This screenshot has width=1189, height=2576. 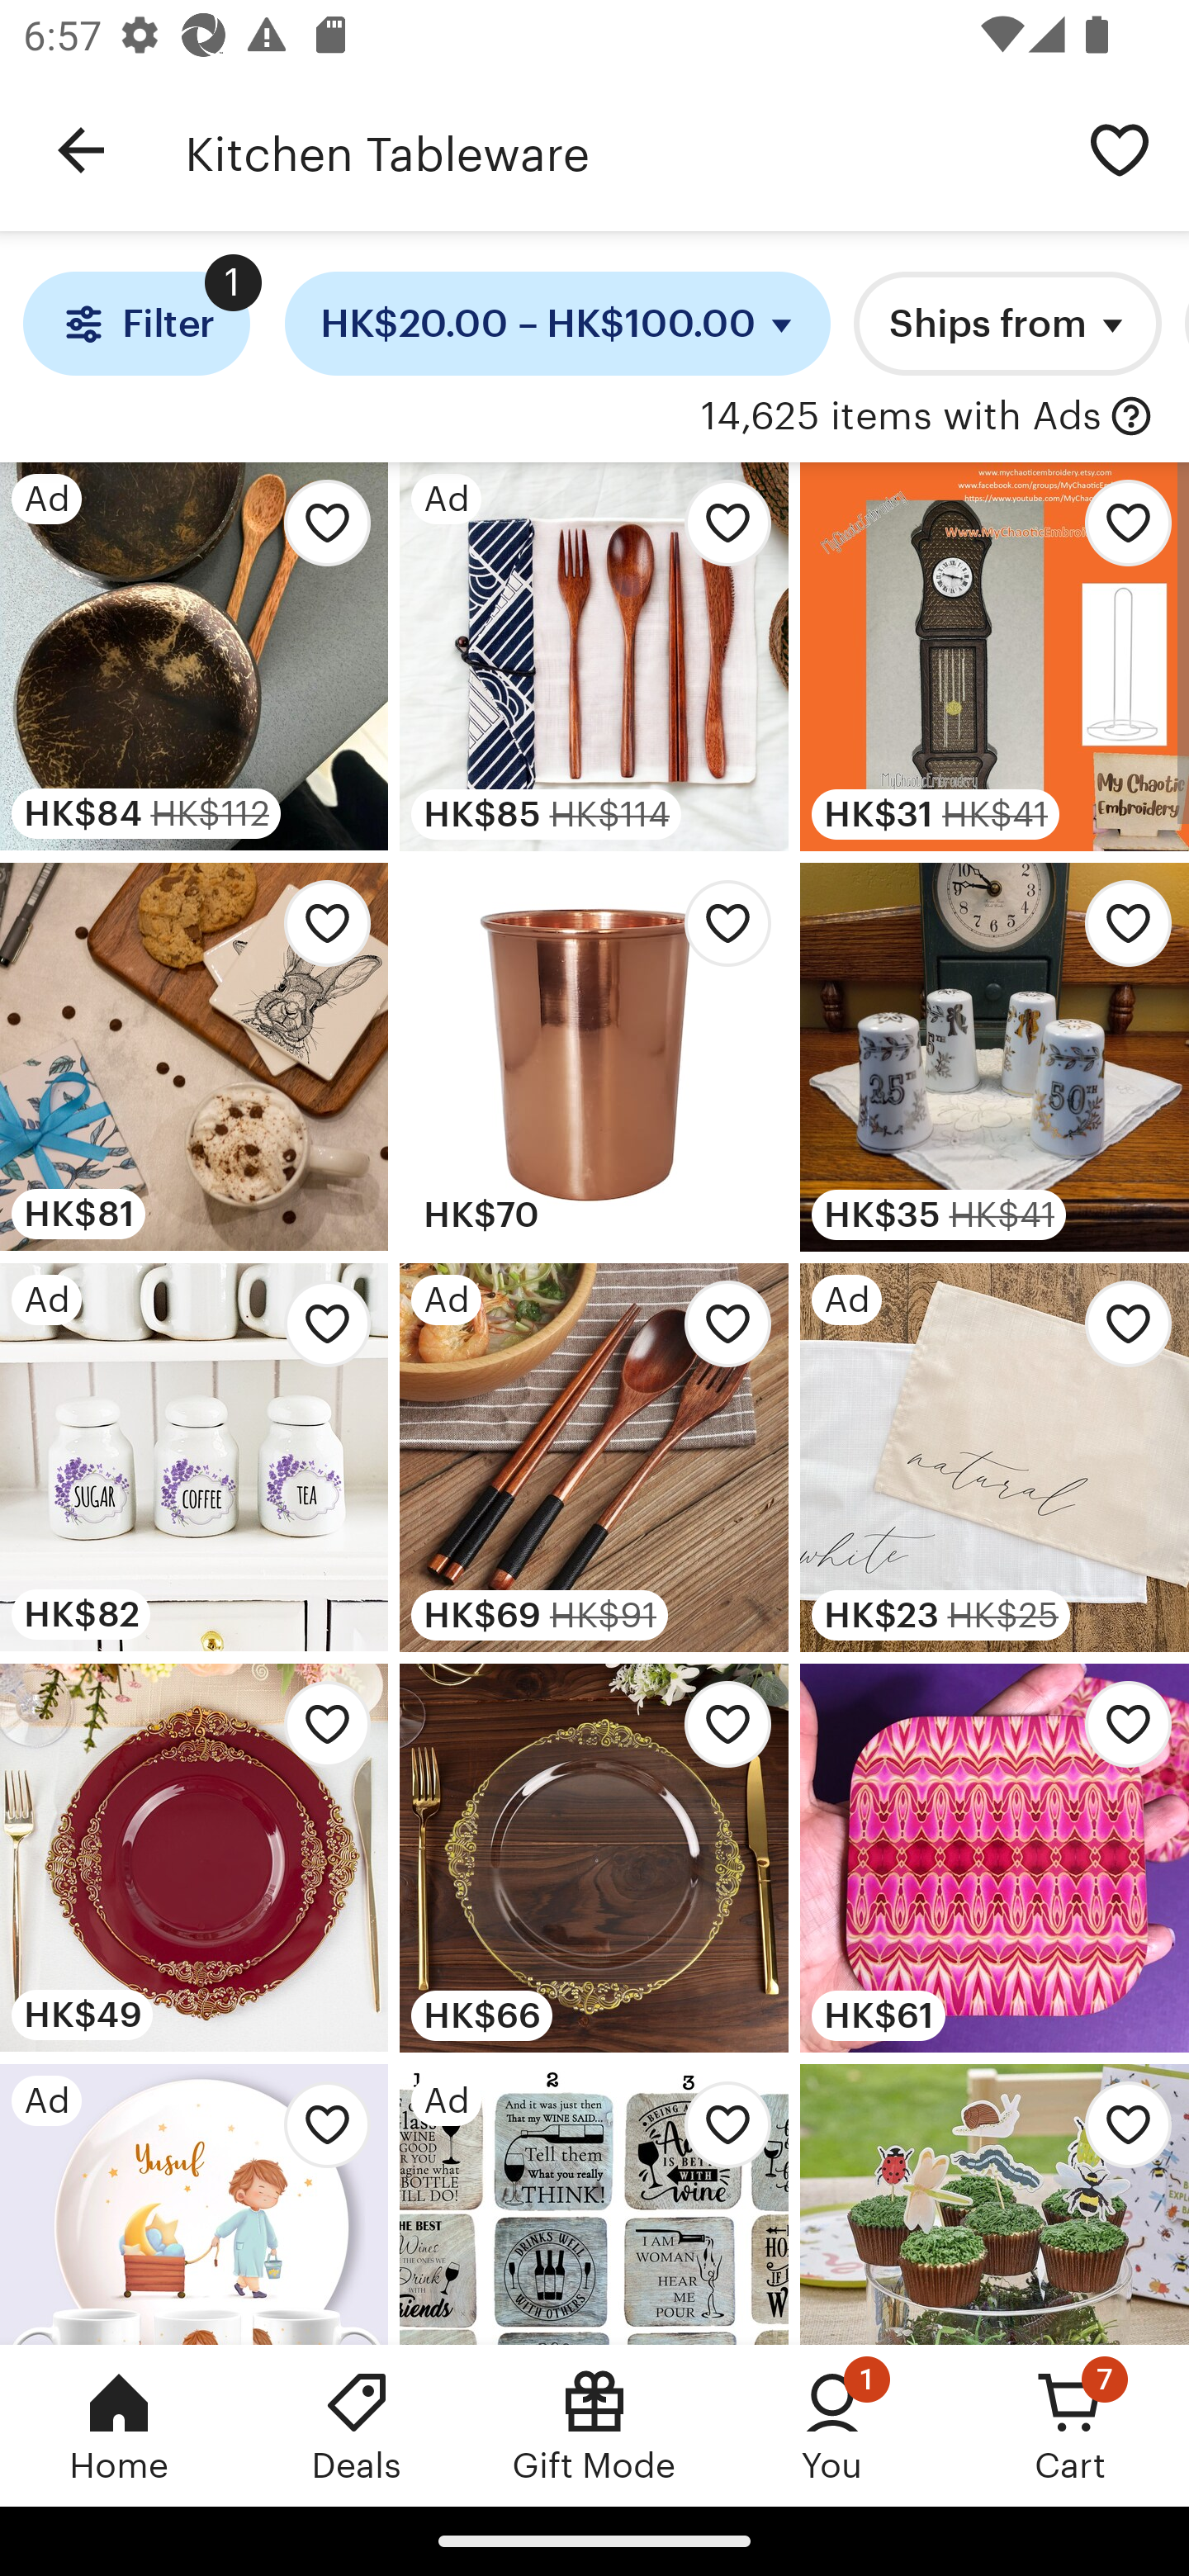 I want to click on Navigate up, so click(x=81, y=150).